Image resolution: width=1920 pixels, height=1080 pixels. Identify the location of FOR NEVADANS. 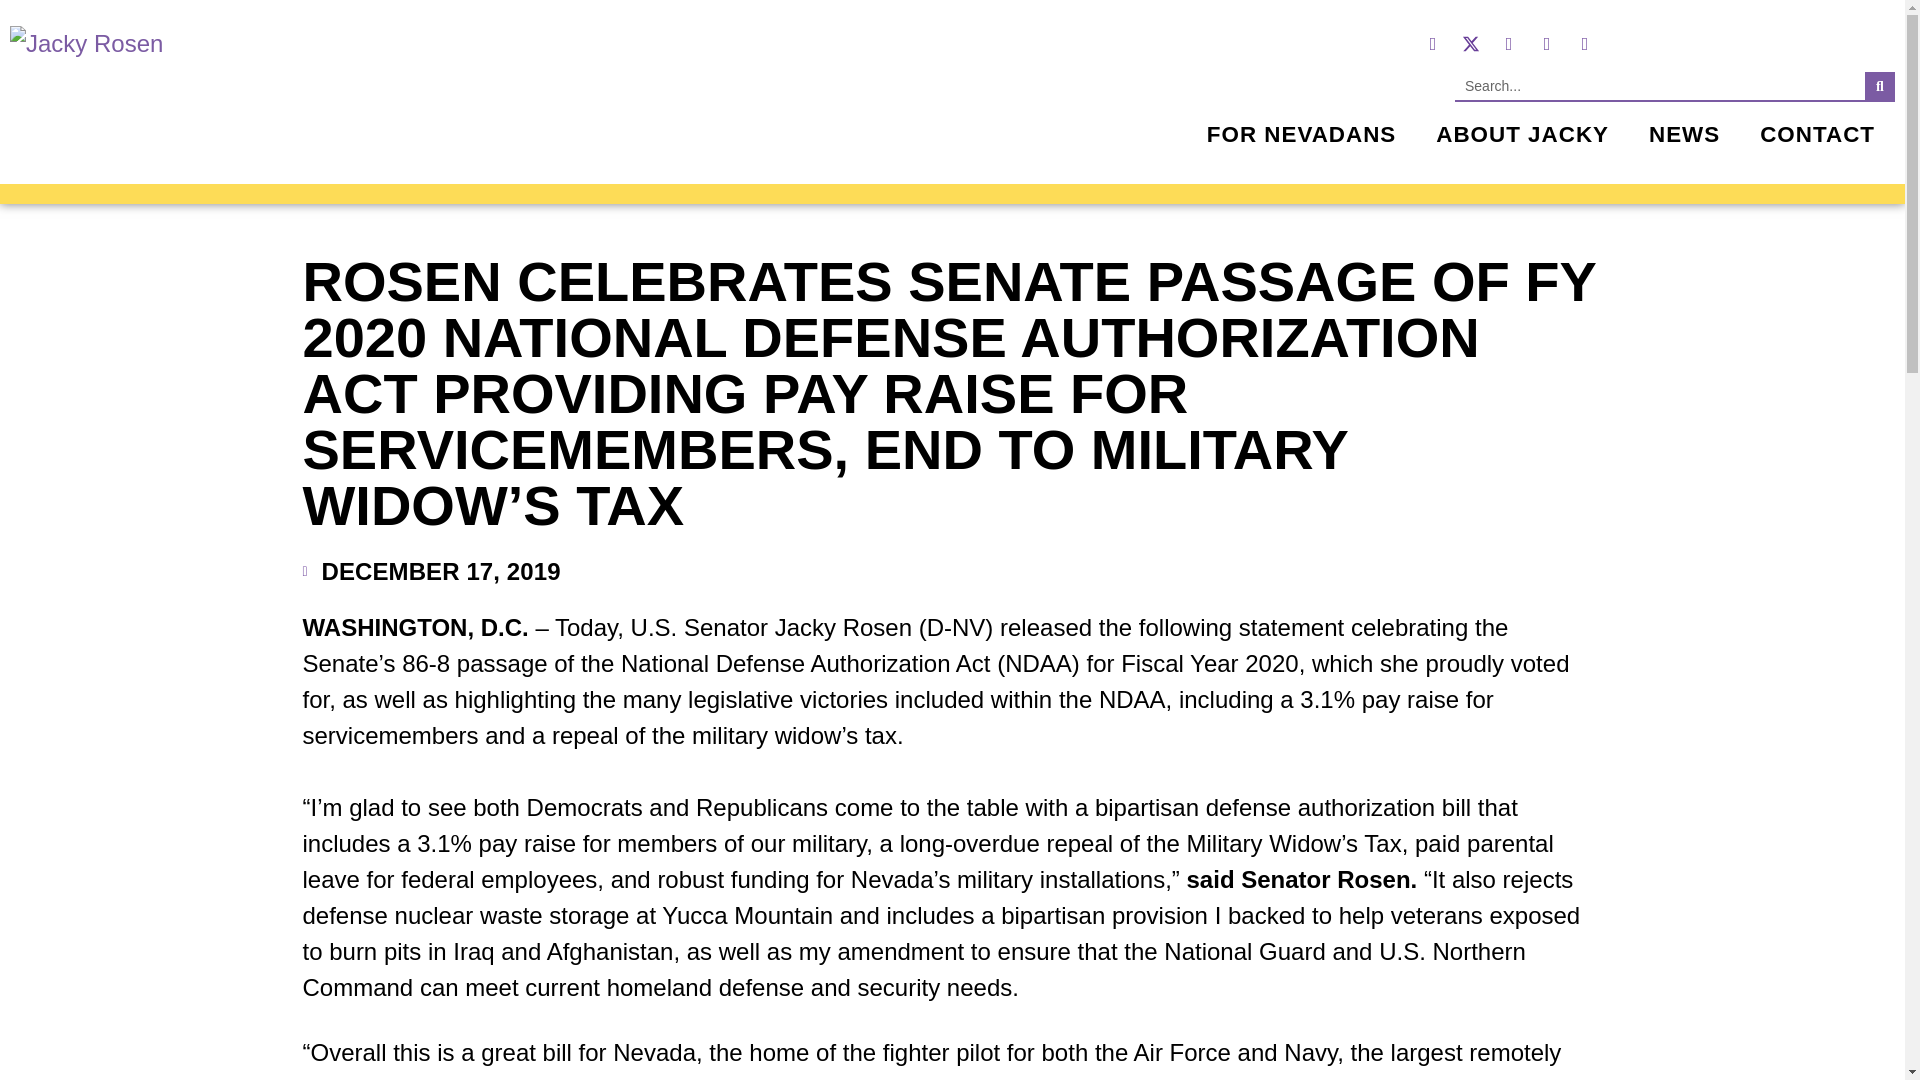
(1301, 134).